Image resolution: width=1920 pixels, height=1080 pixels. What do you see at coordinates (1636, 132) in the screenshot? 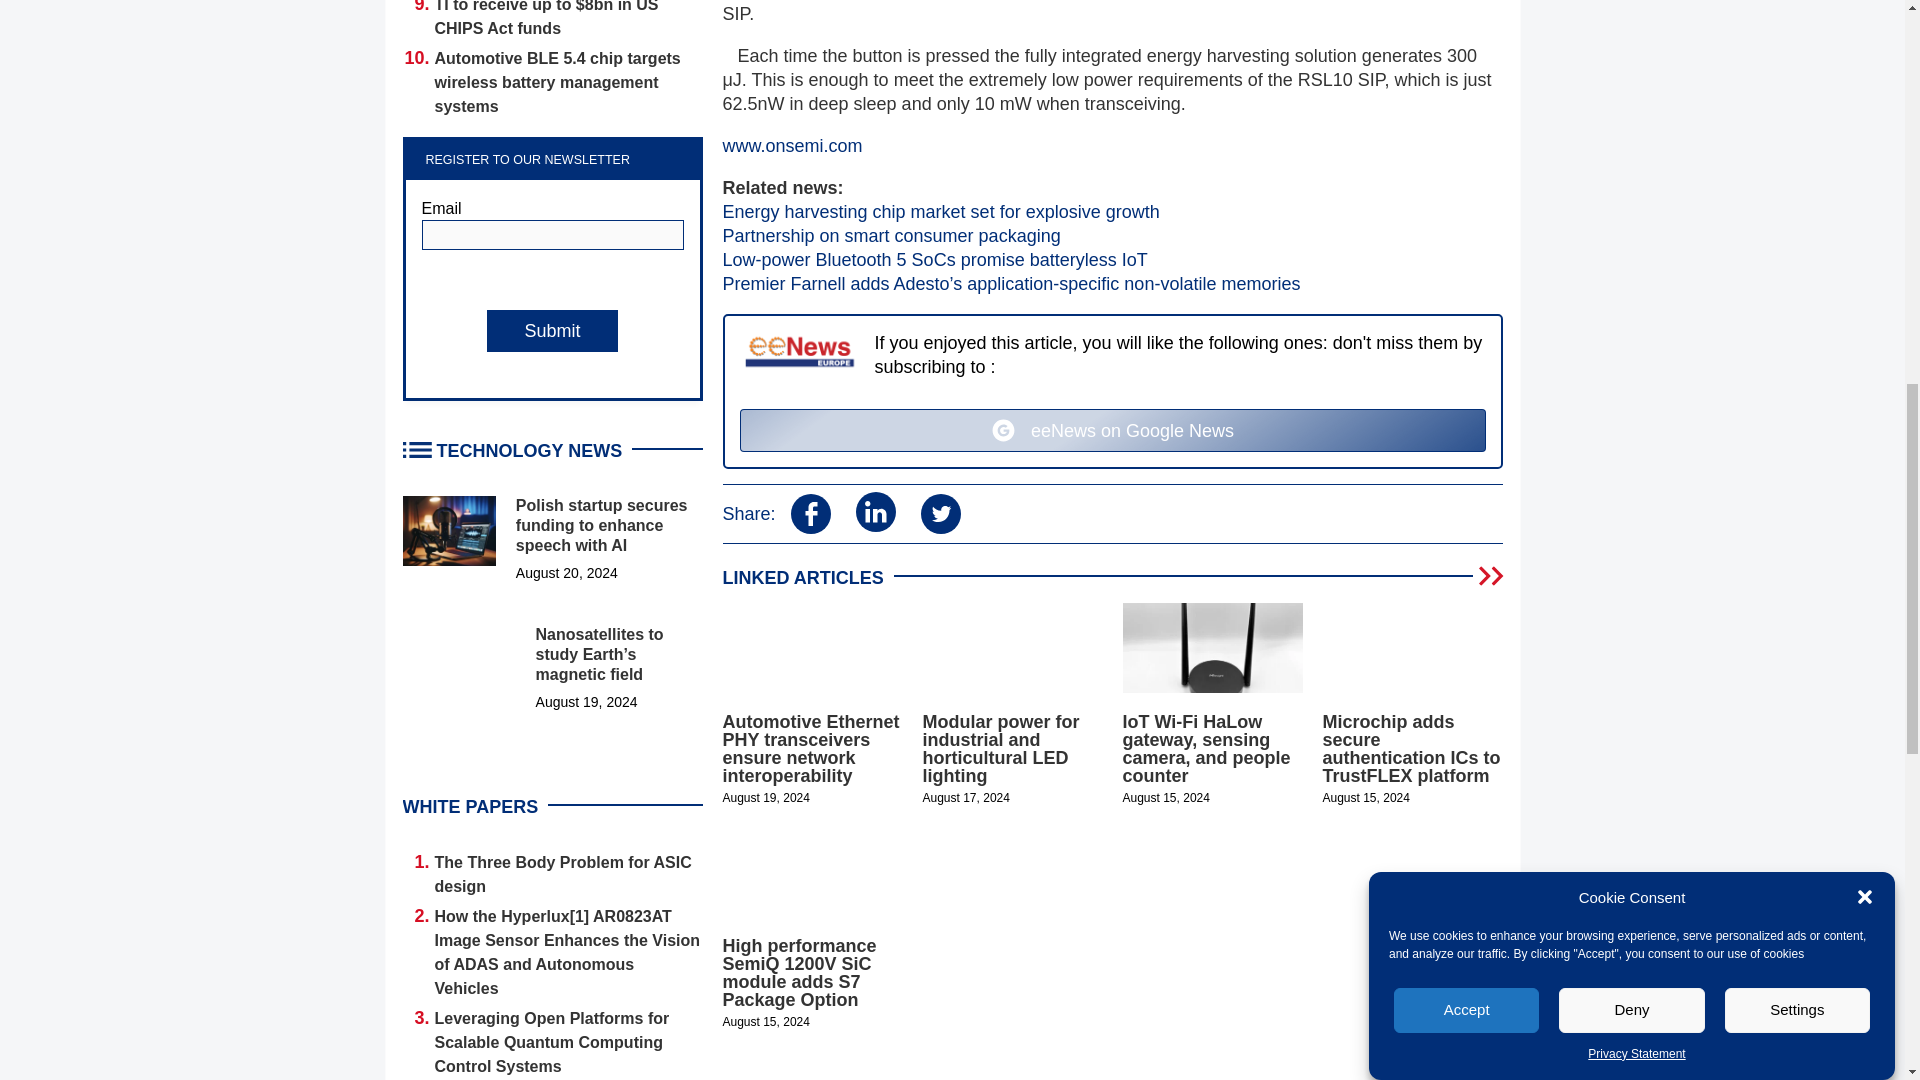
I see `Privacy Statement` at bounding box center [1636, 132].